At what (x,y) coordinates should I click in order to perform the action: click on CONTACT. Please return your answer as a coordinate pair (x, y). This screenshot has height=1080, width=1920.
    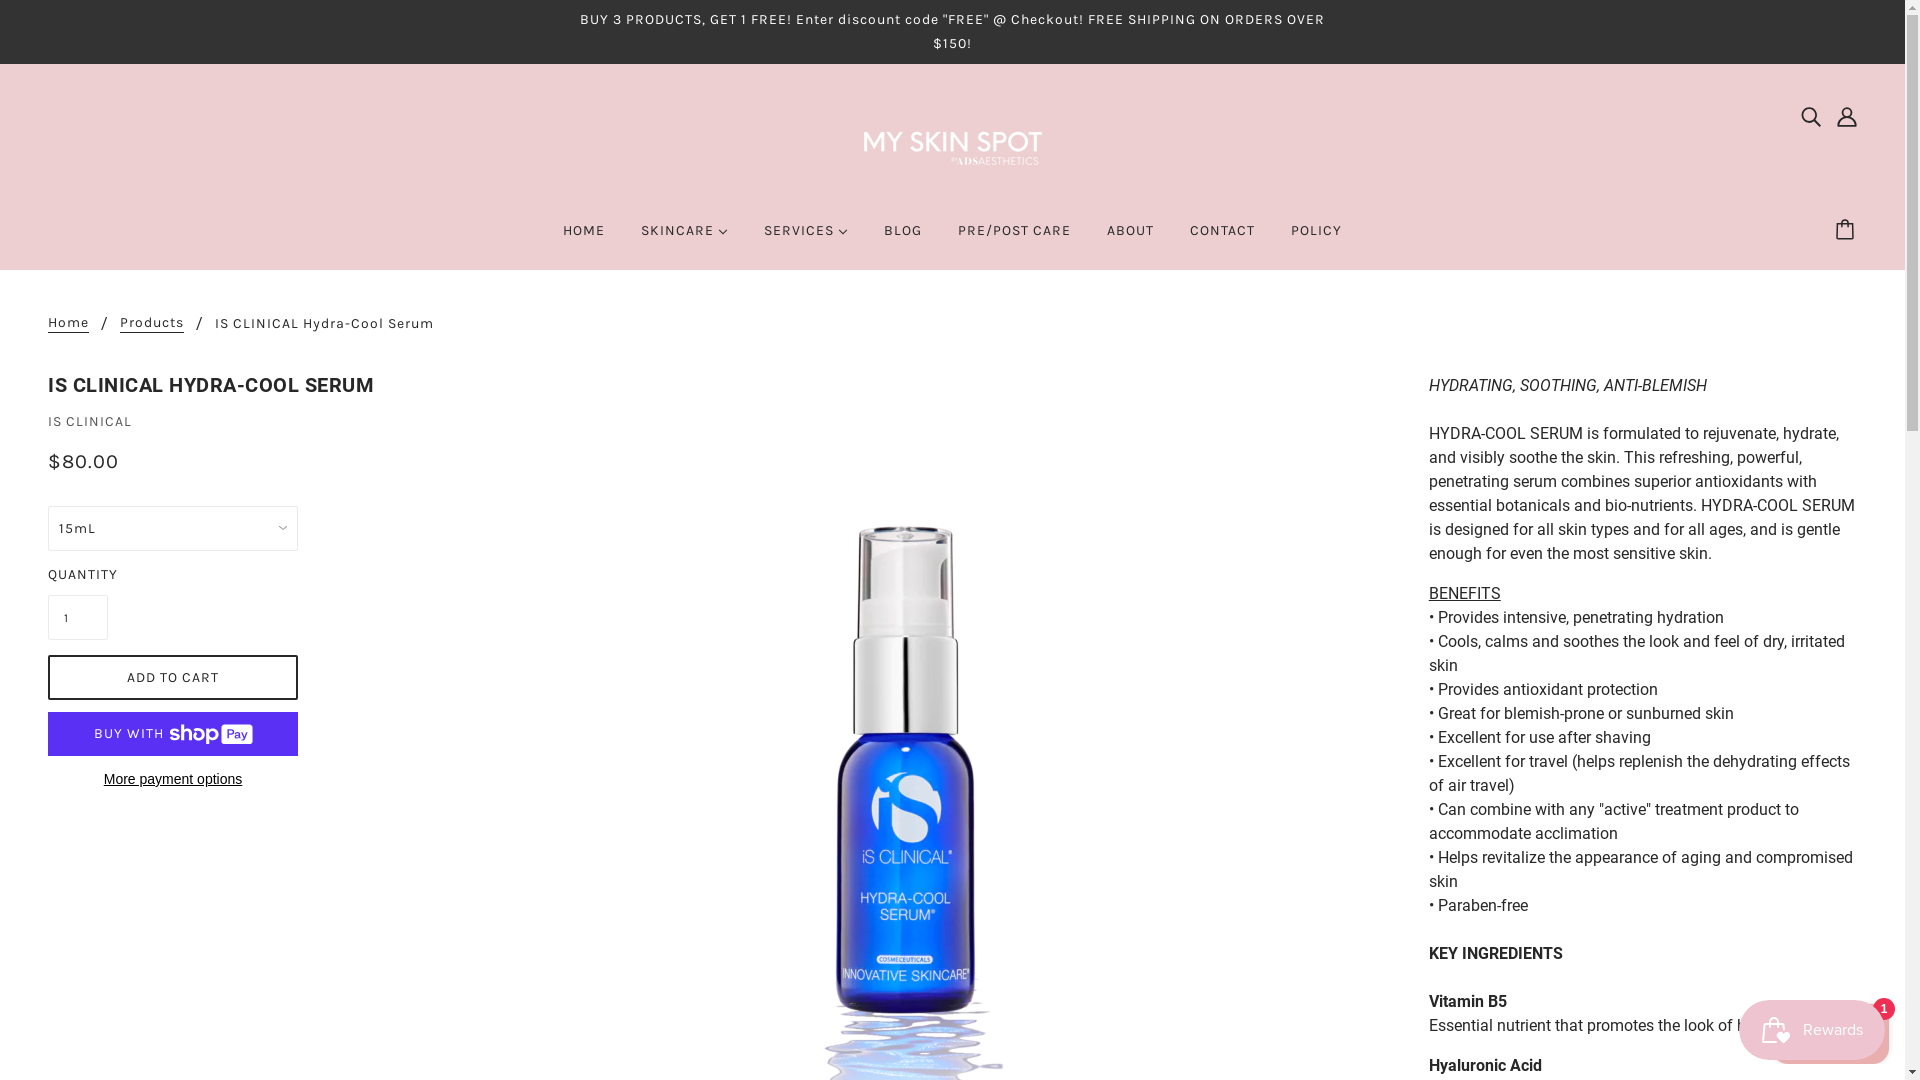
    Looking at the image, I should click on (1222, 239).